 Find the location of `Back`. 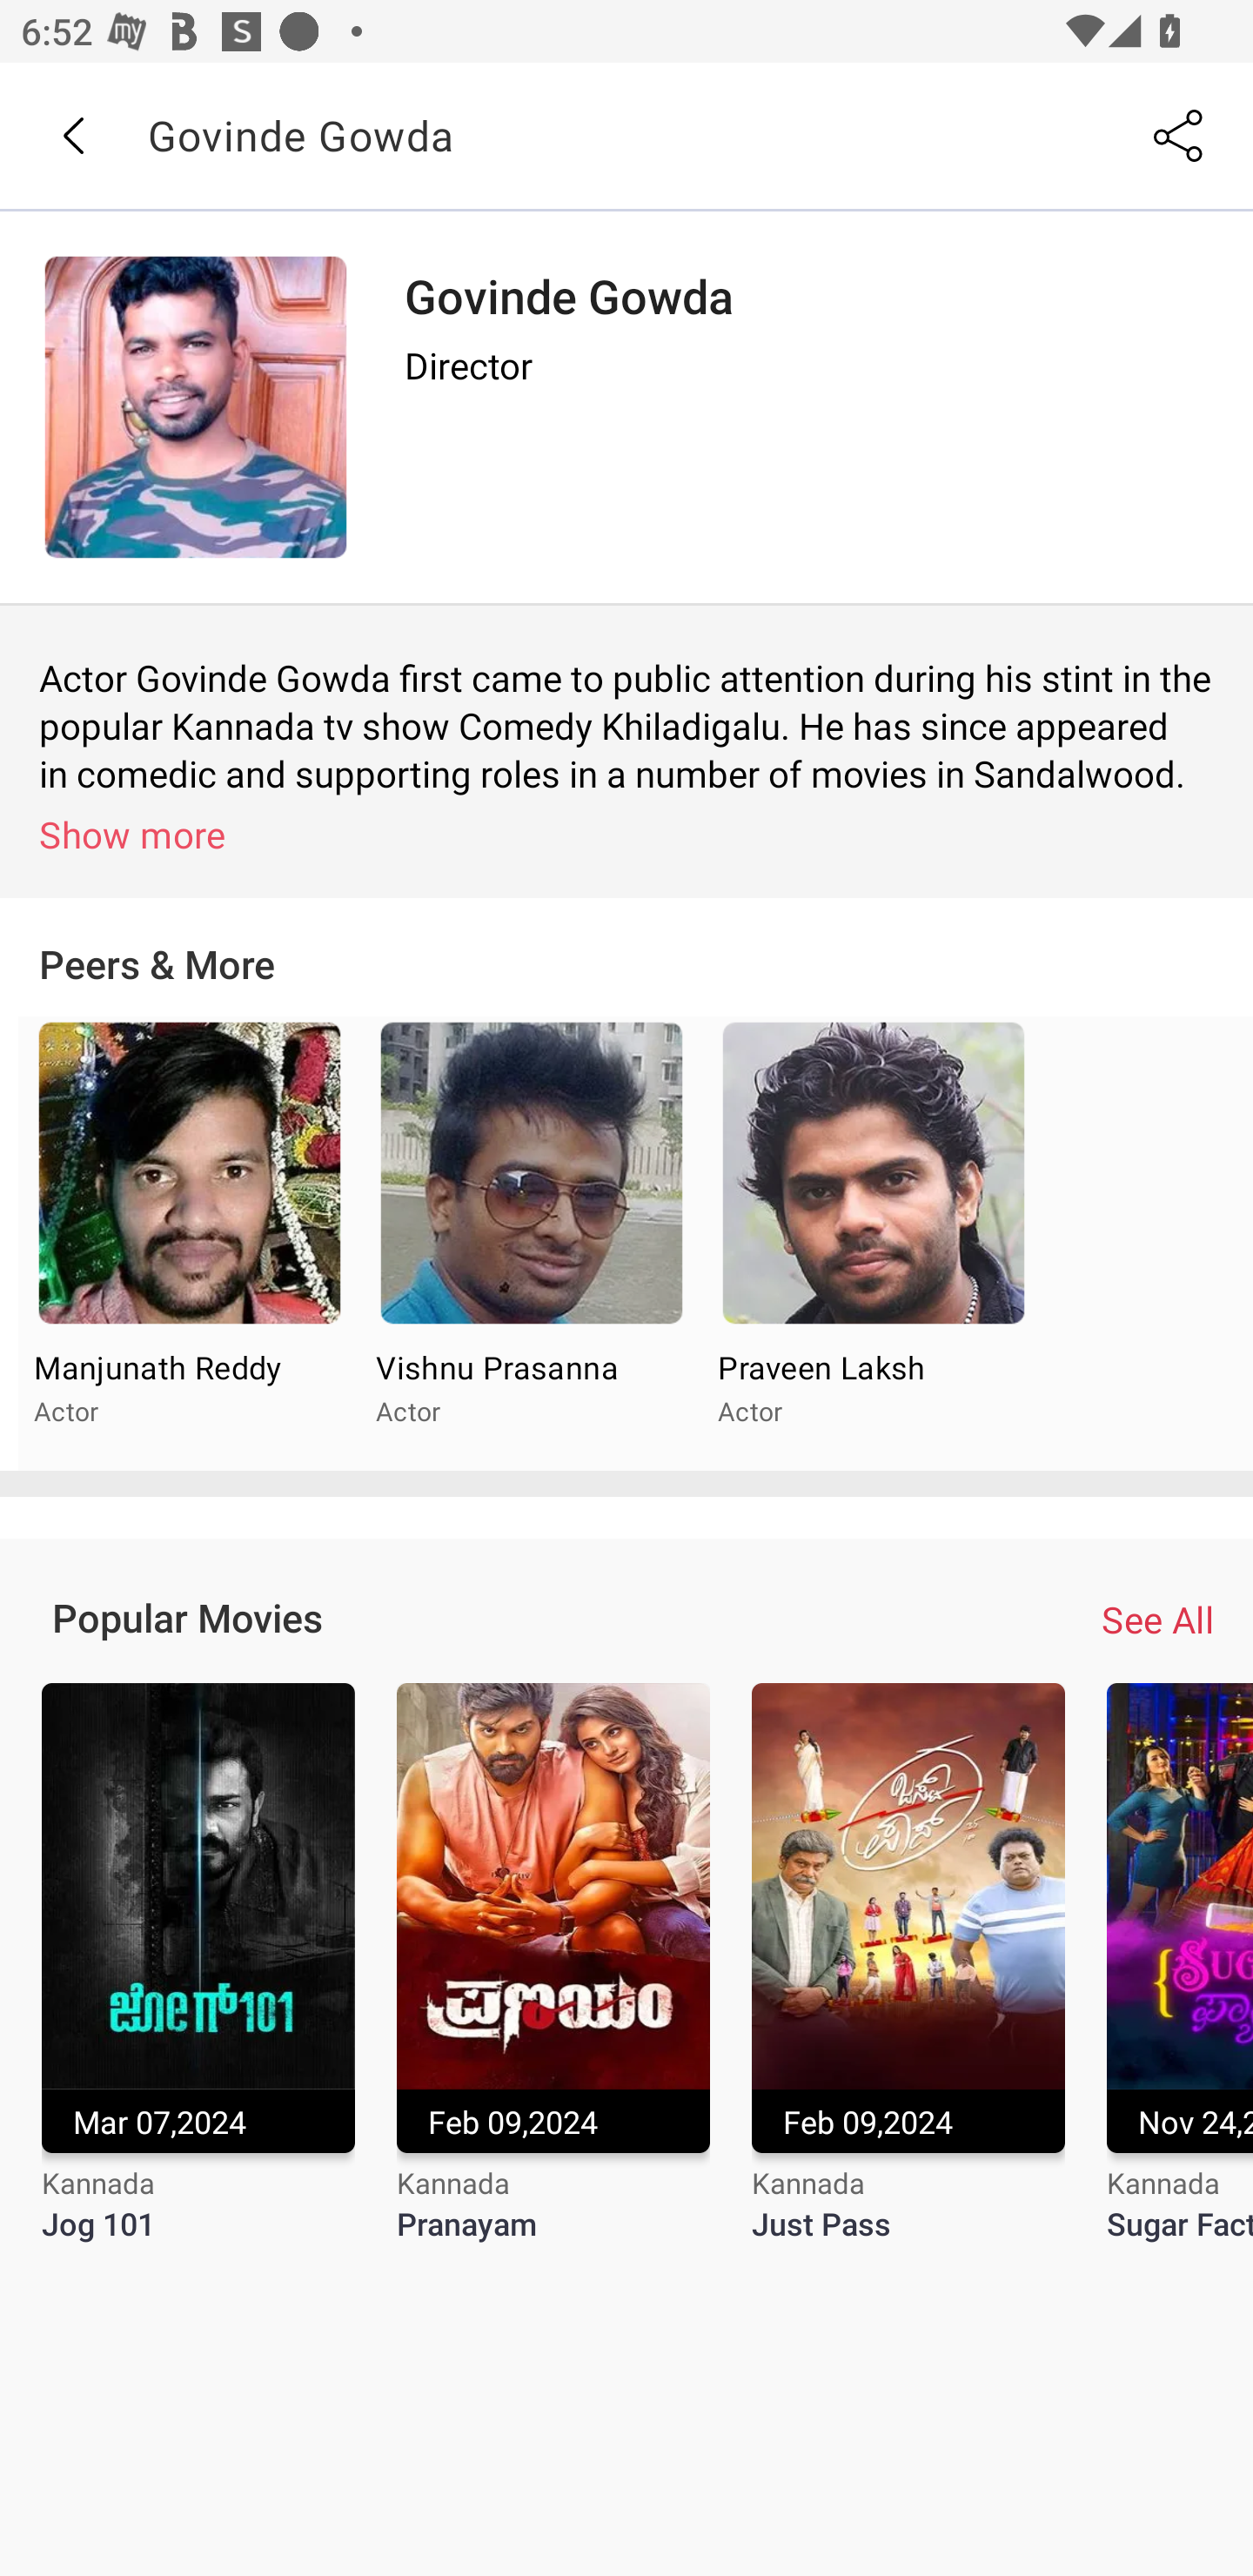

Back is located at coordinates (72, 136).